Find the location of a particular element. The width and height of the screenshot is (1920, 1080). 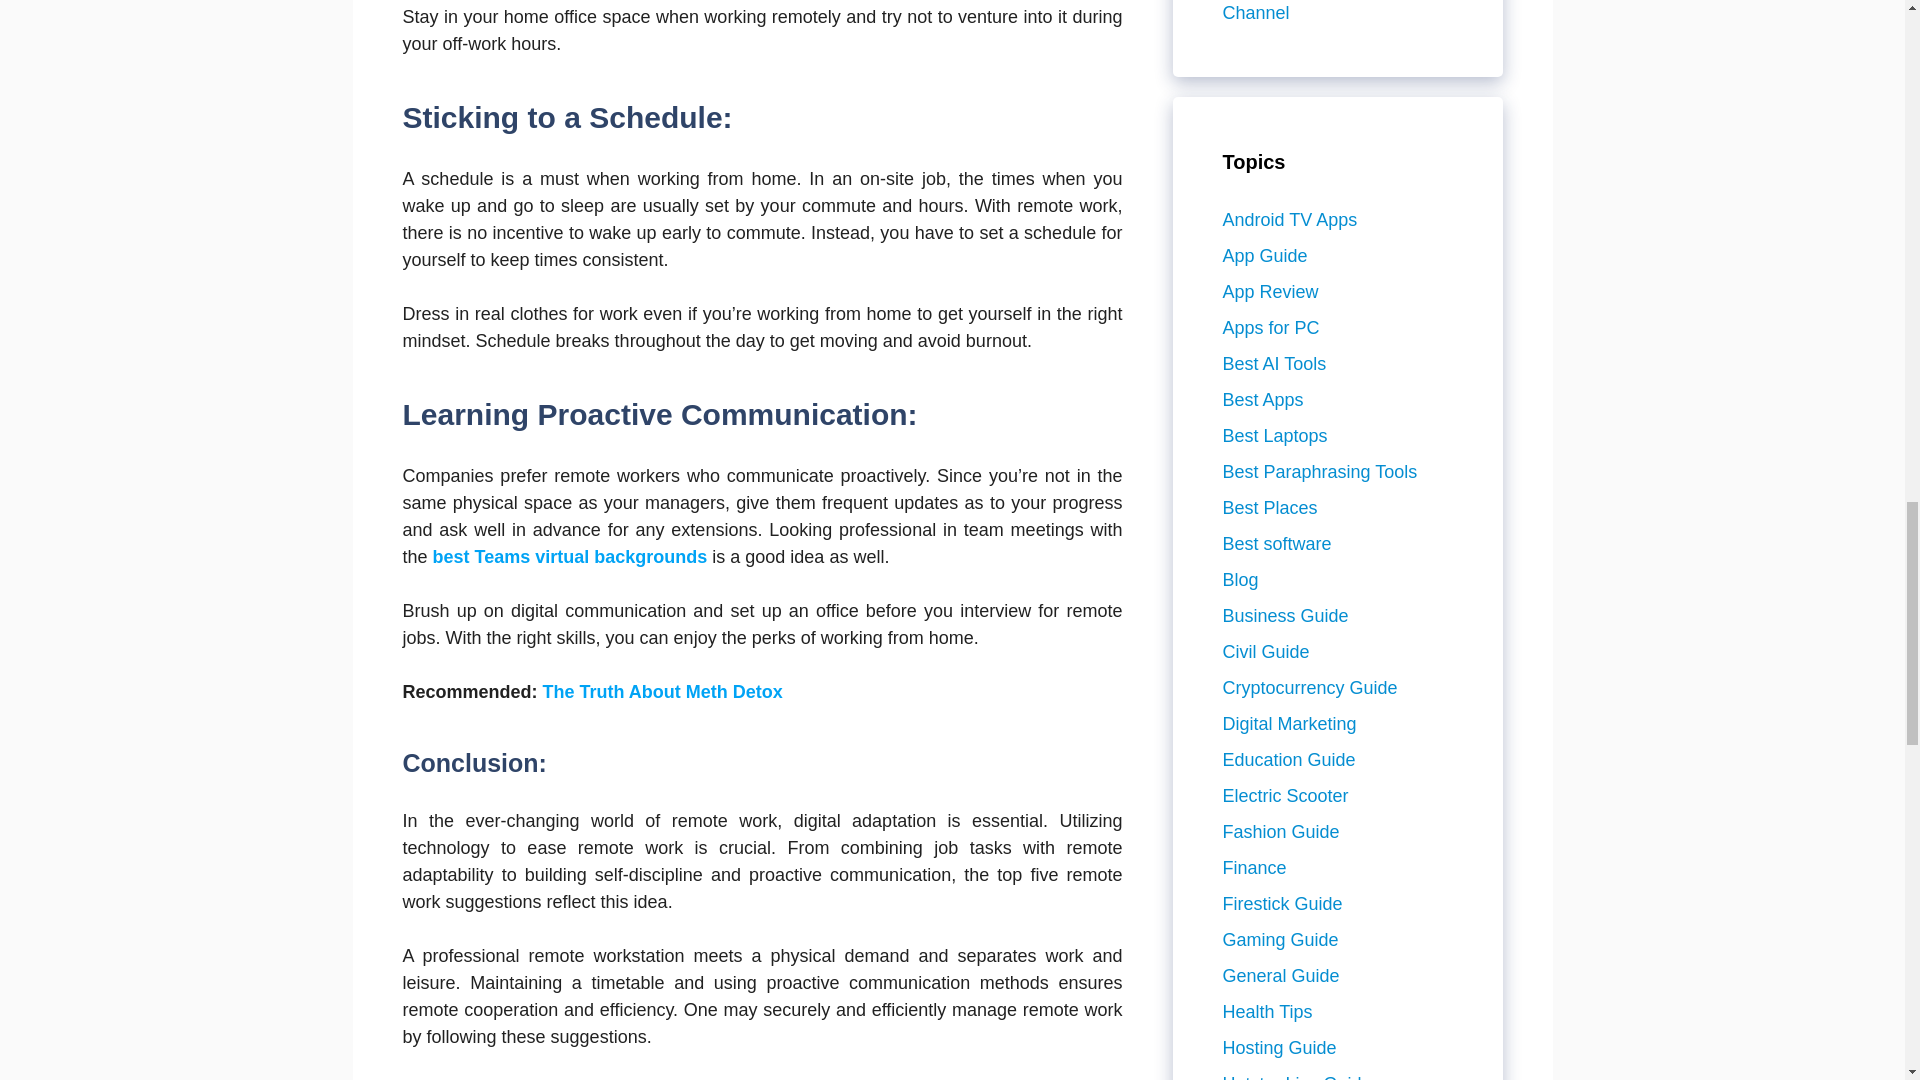

Apps for PC is located at coordinates (1270, 328).